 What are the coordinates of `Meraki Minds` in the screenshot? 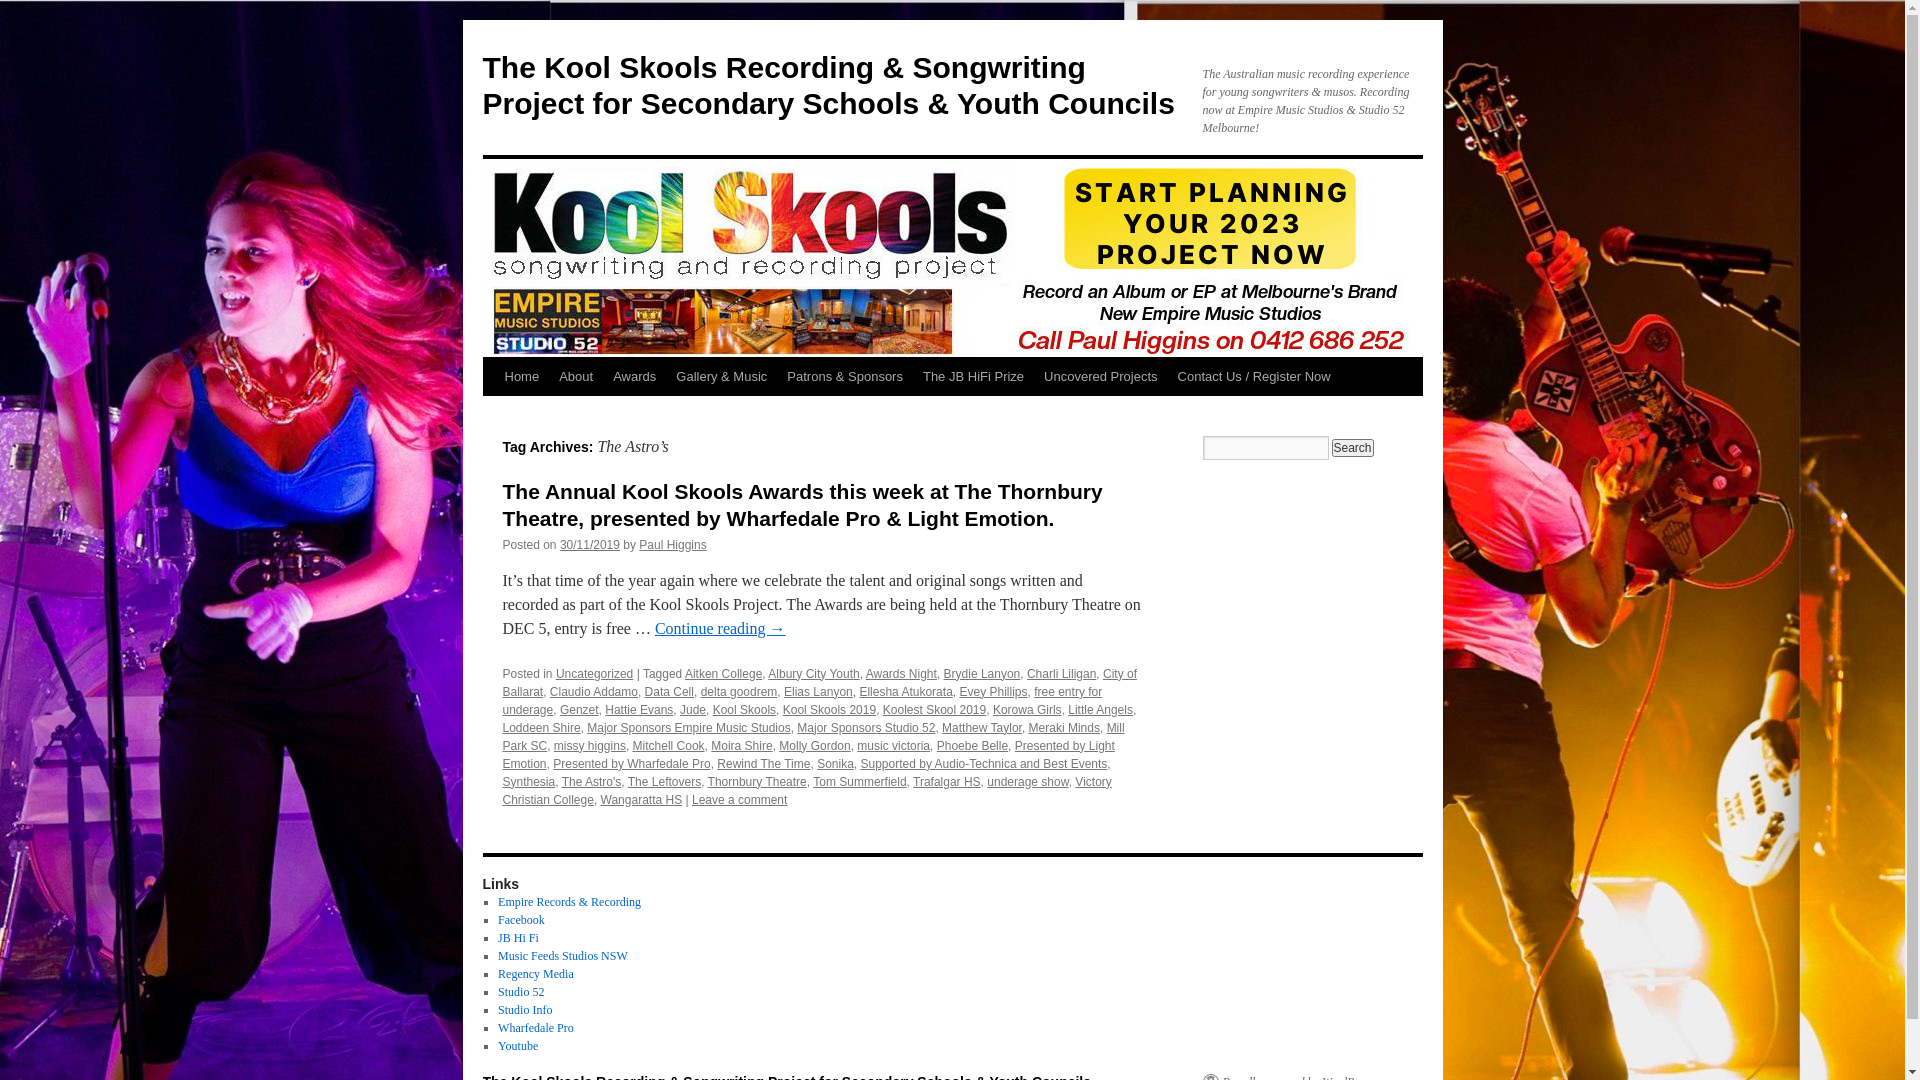 It's located at (1064, 728).